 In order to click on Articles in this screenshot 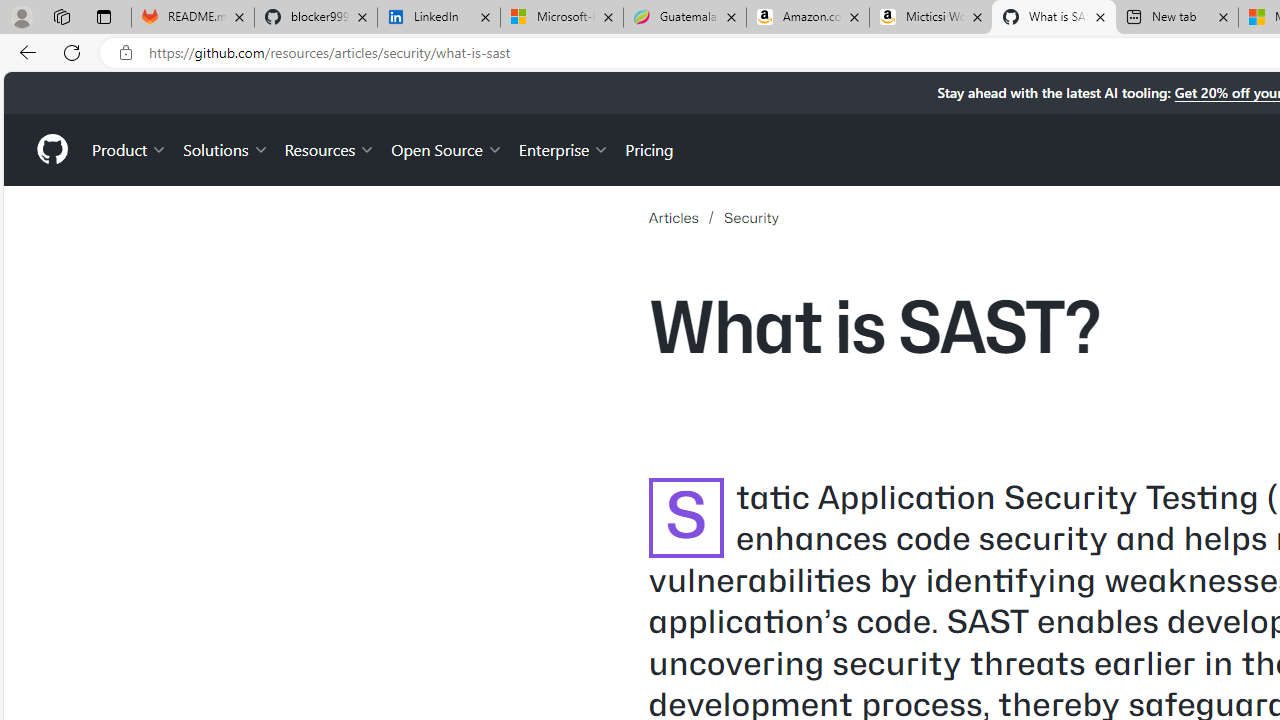, I will do `click(672, 218)`.